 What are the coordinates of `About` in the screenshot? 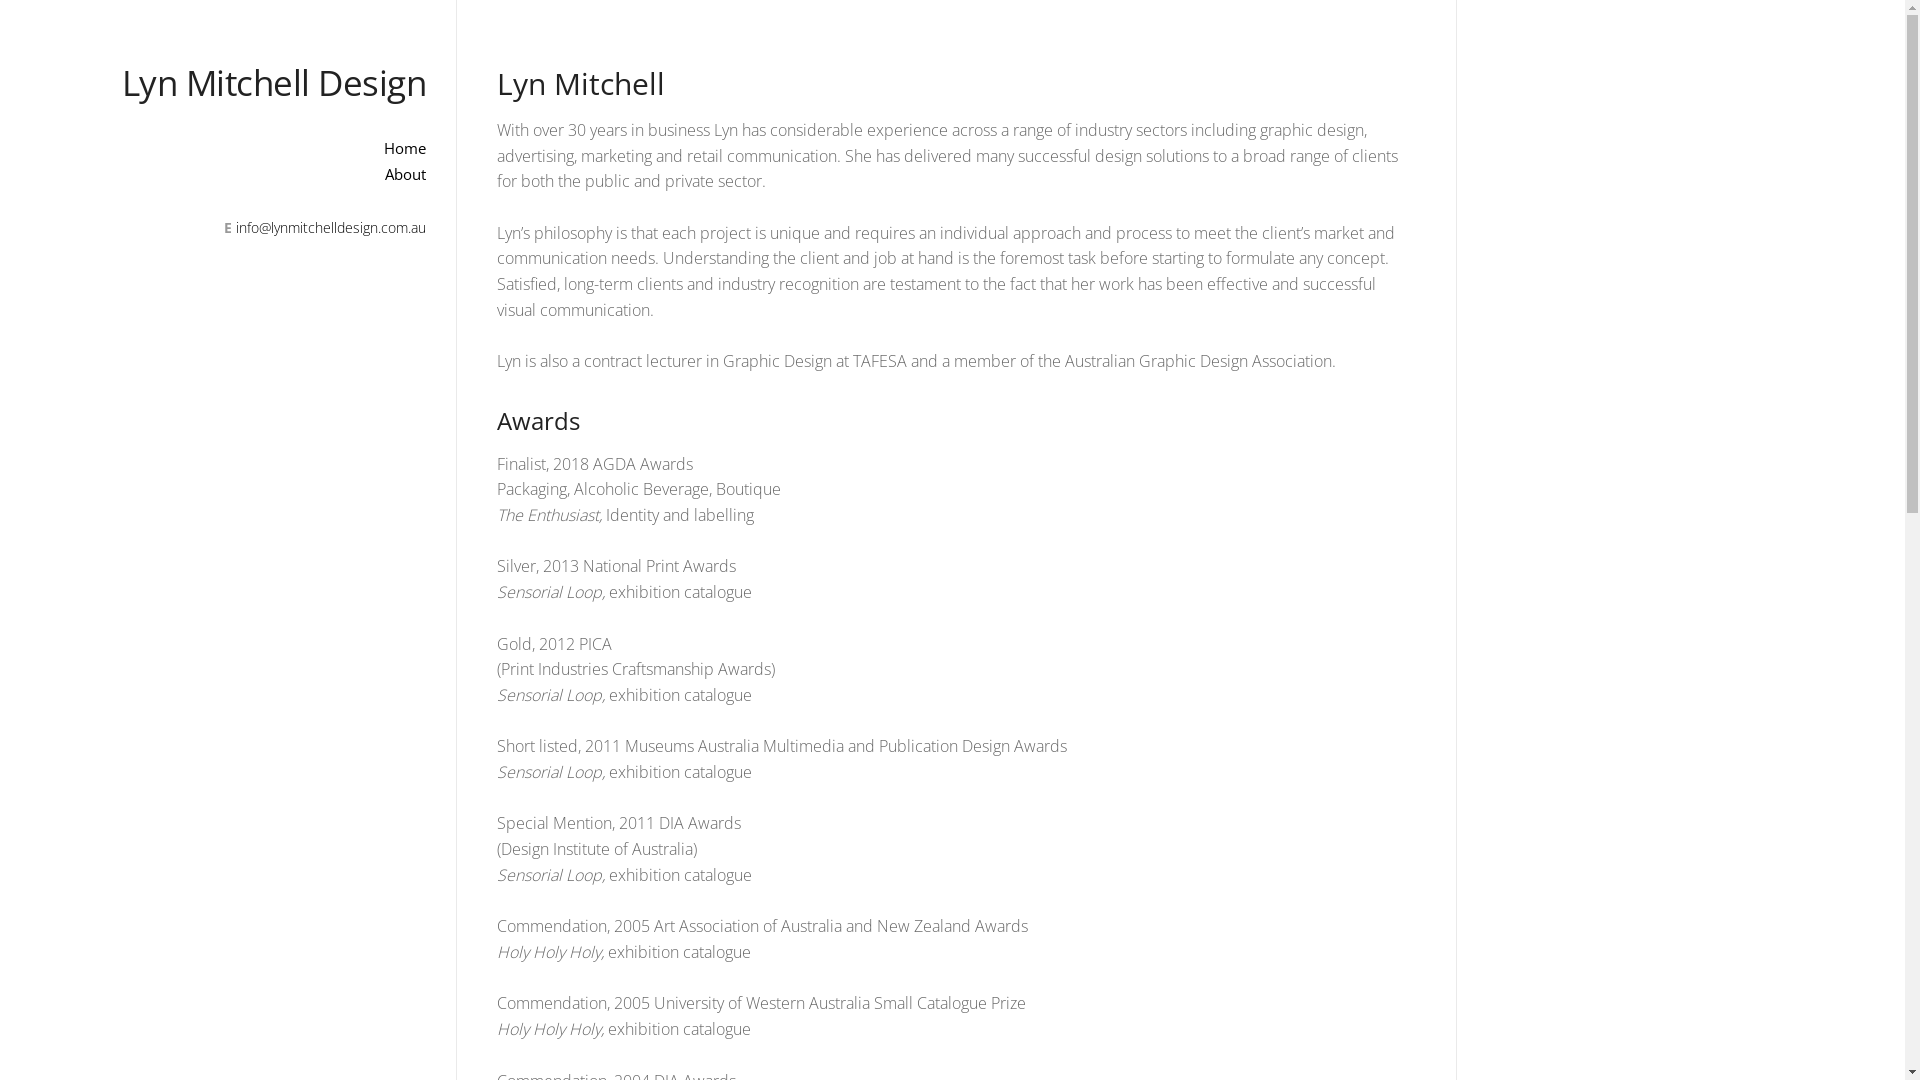 It's located at (228, 174).